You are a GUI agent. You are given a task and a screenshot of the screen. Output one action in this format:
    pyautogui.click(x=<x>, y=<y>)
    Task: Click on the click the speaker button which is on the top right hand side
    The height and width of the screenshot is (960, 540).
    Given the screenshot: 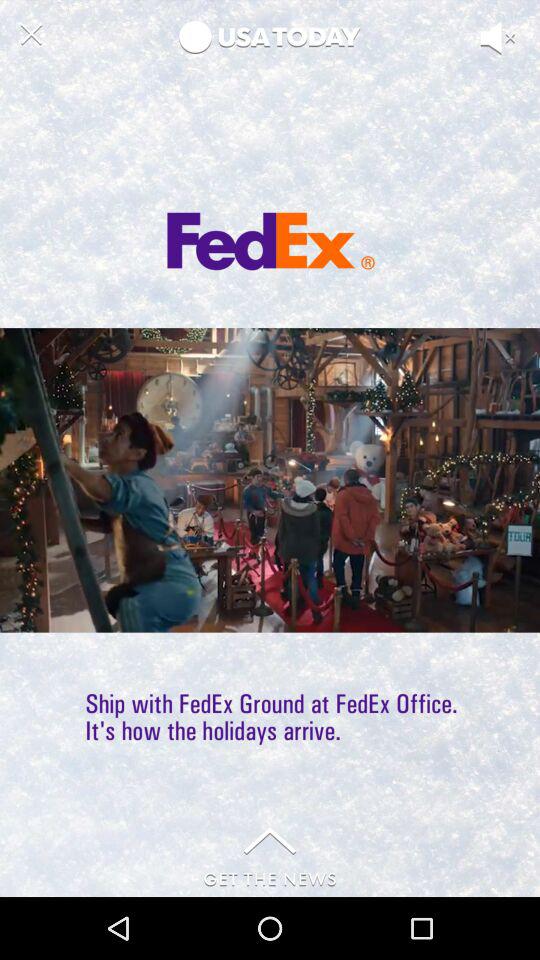 What is the action you would take?
    pyautogui.click(x=514, y=68)
    